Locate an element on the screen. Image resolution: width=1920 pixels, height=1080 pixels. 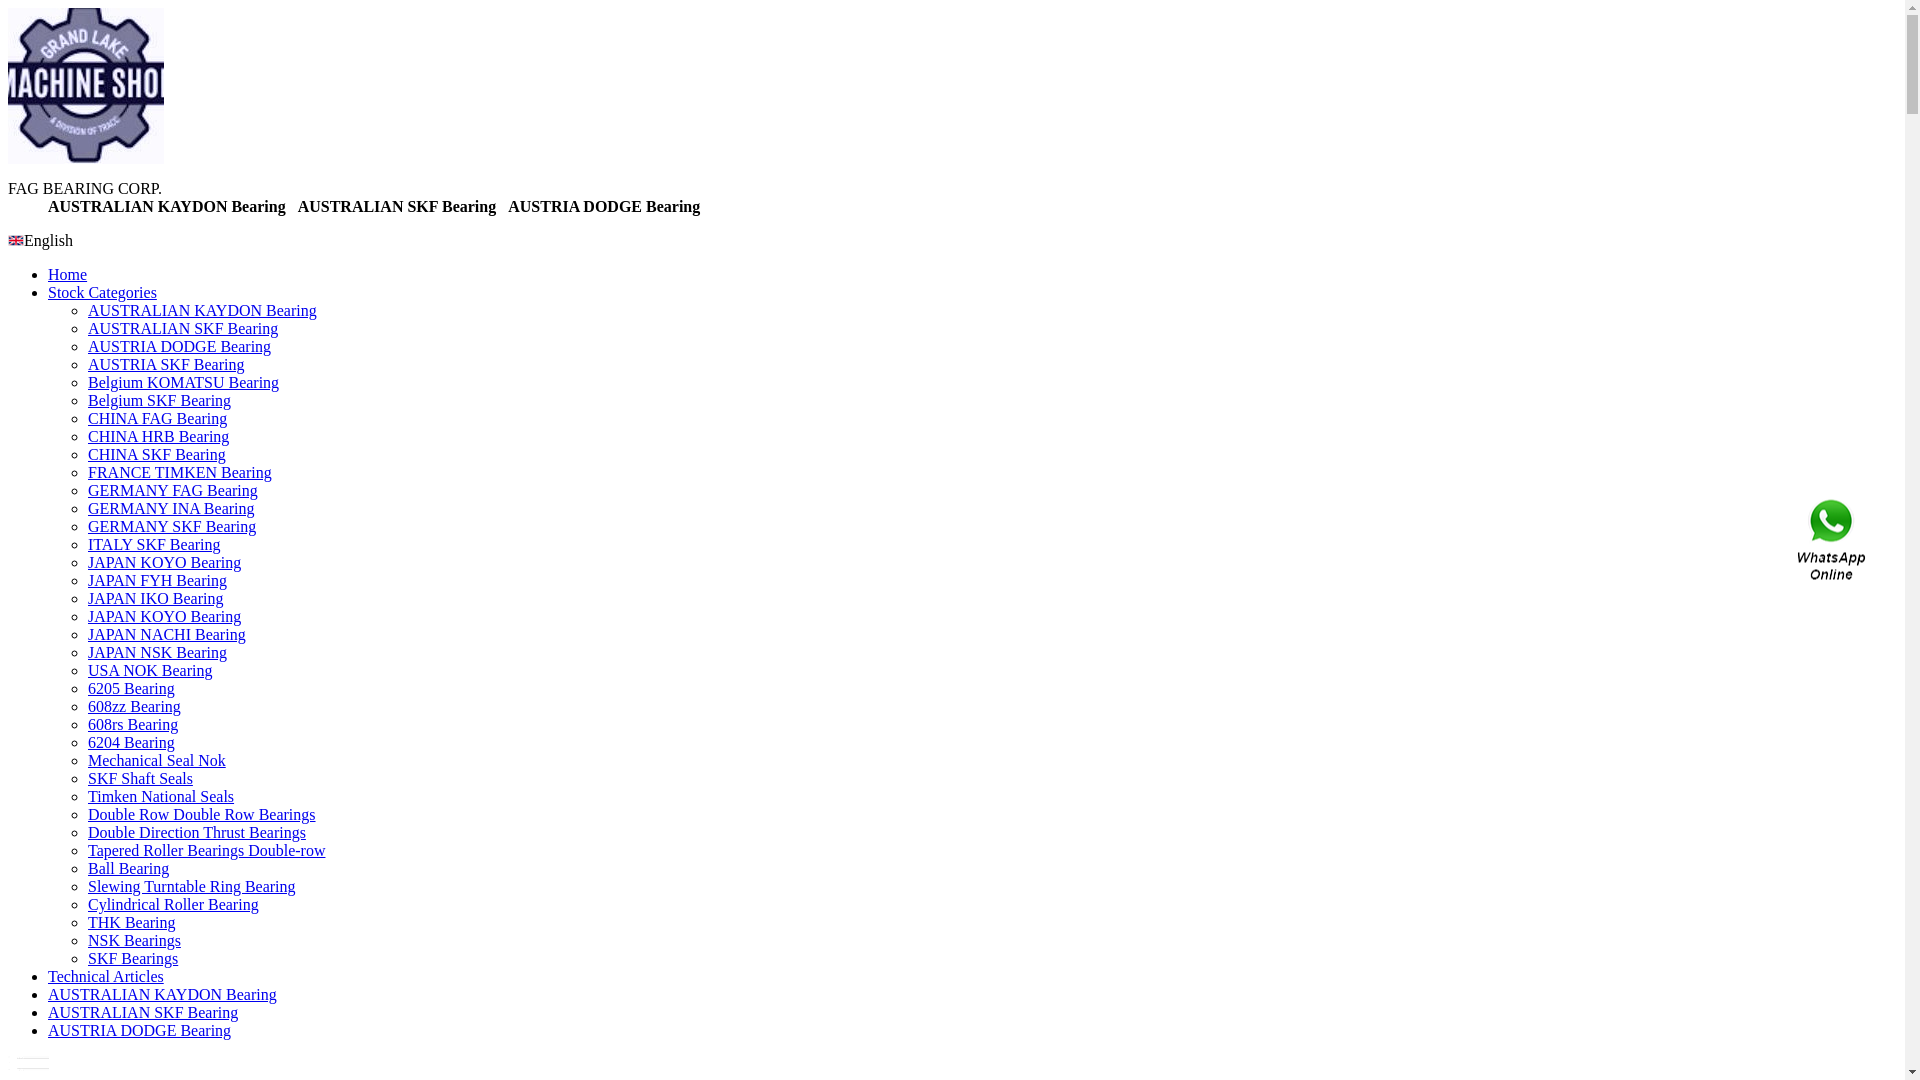
FAG BEARING CORP. is located at coordinates (86, 158).